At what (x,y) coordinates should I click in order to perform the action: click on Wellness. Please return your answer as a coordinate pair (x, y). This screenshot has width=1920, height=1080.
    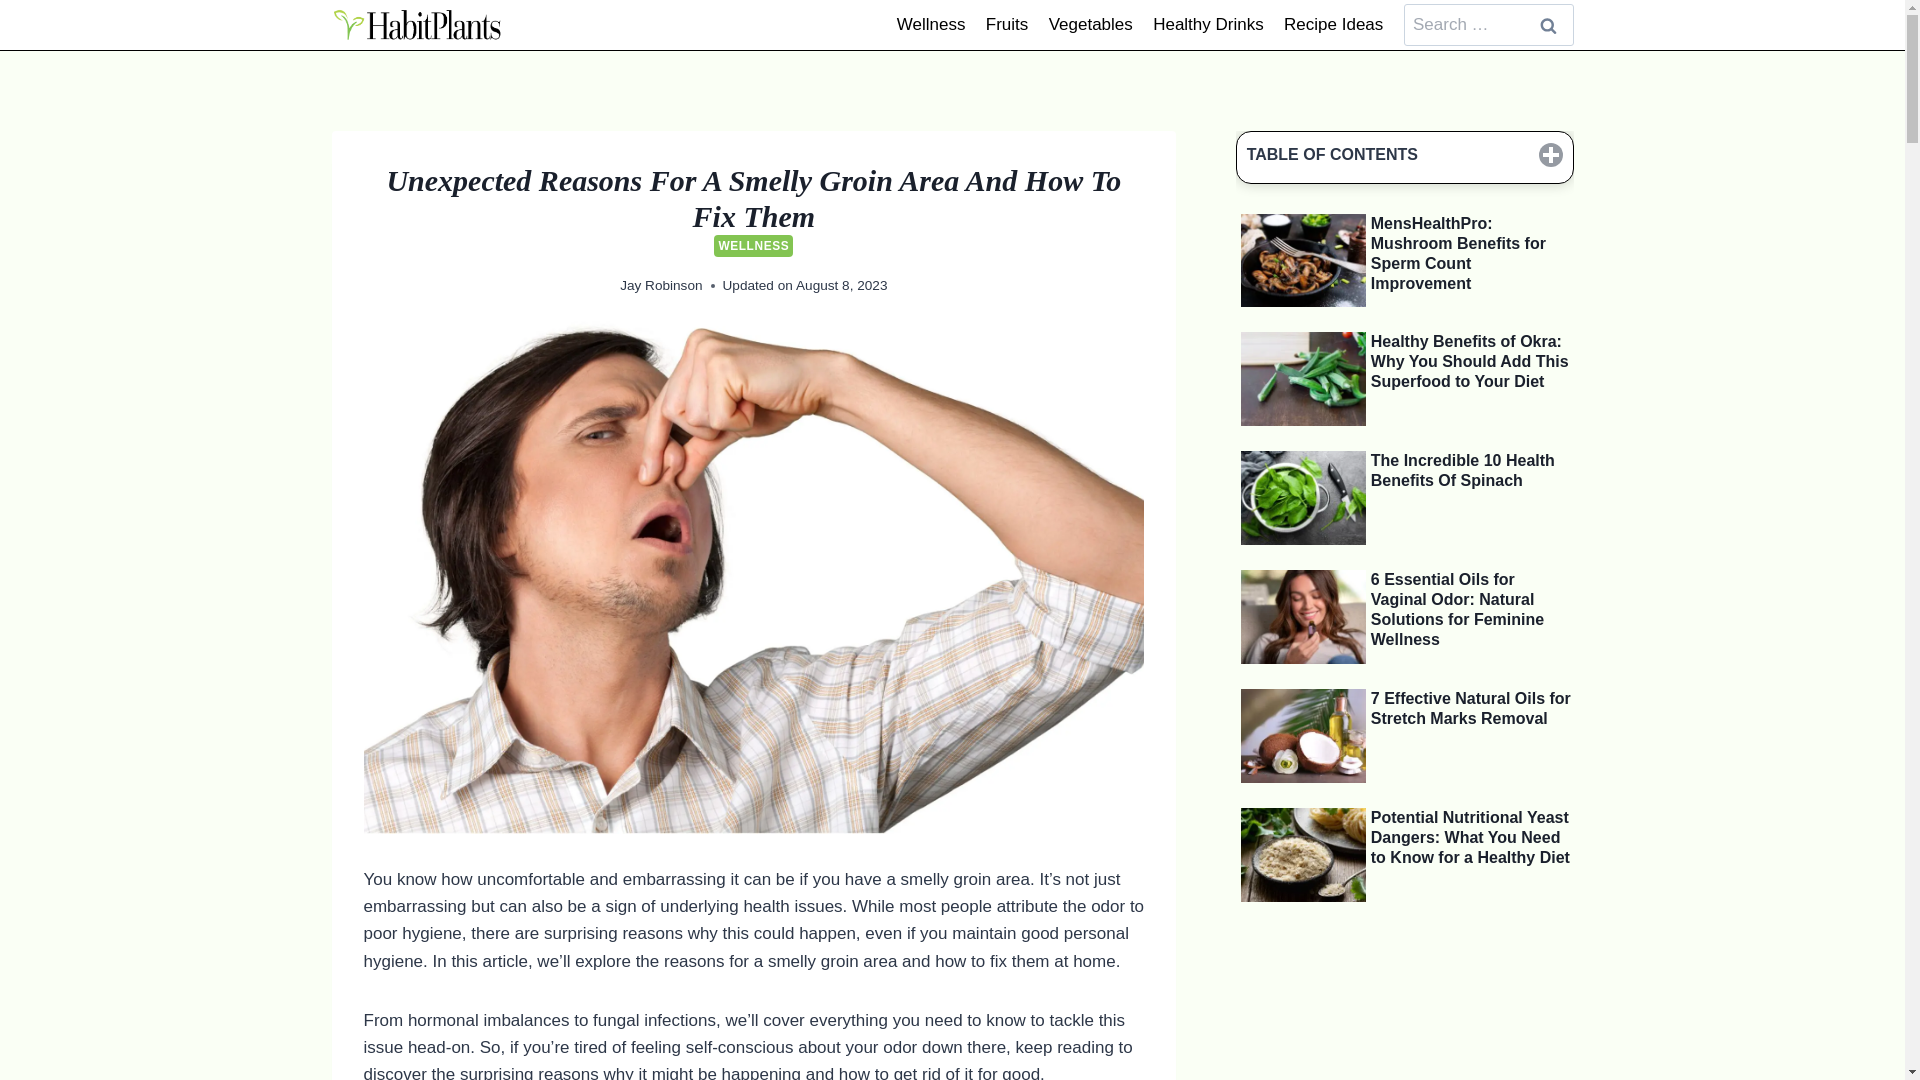
    Looking at the image, I should click on (931, 24).